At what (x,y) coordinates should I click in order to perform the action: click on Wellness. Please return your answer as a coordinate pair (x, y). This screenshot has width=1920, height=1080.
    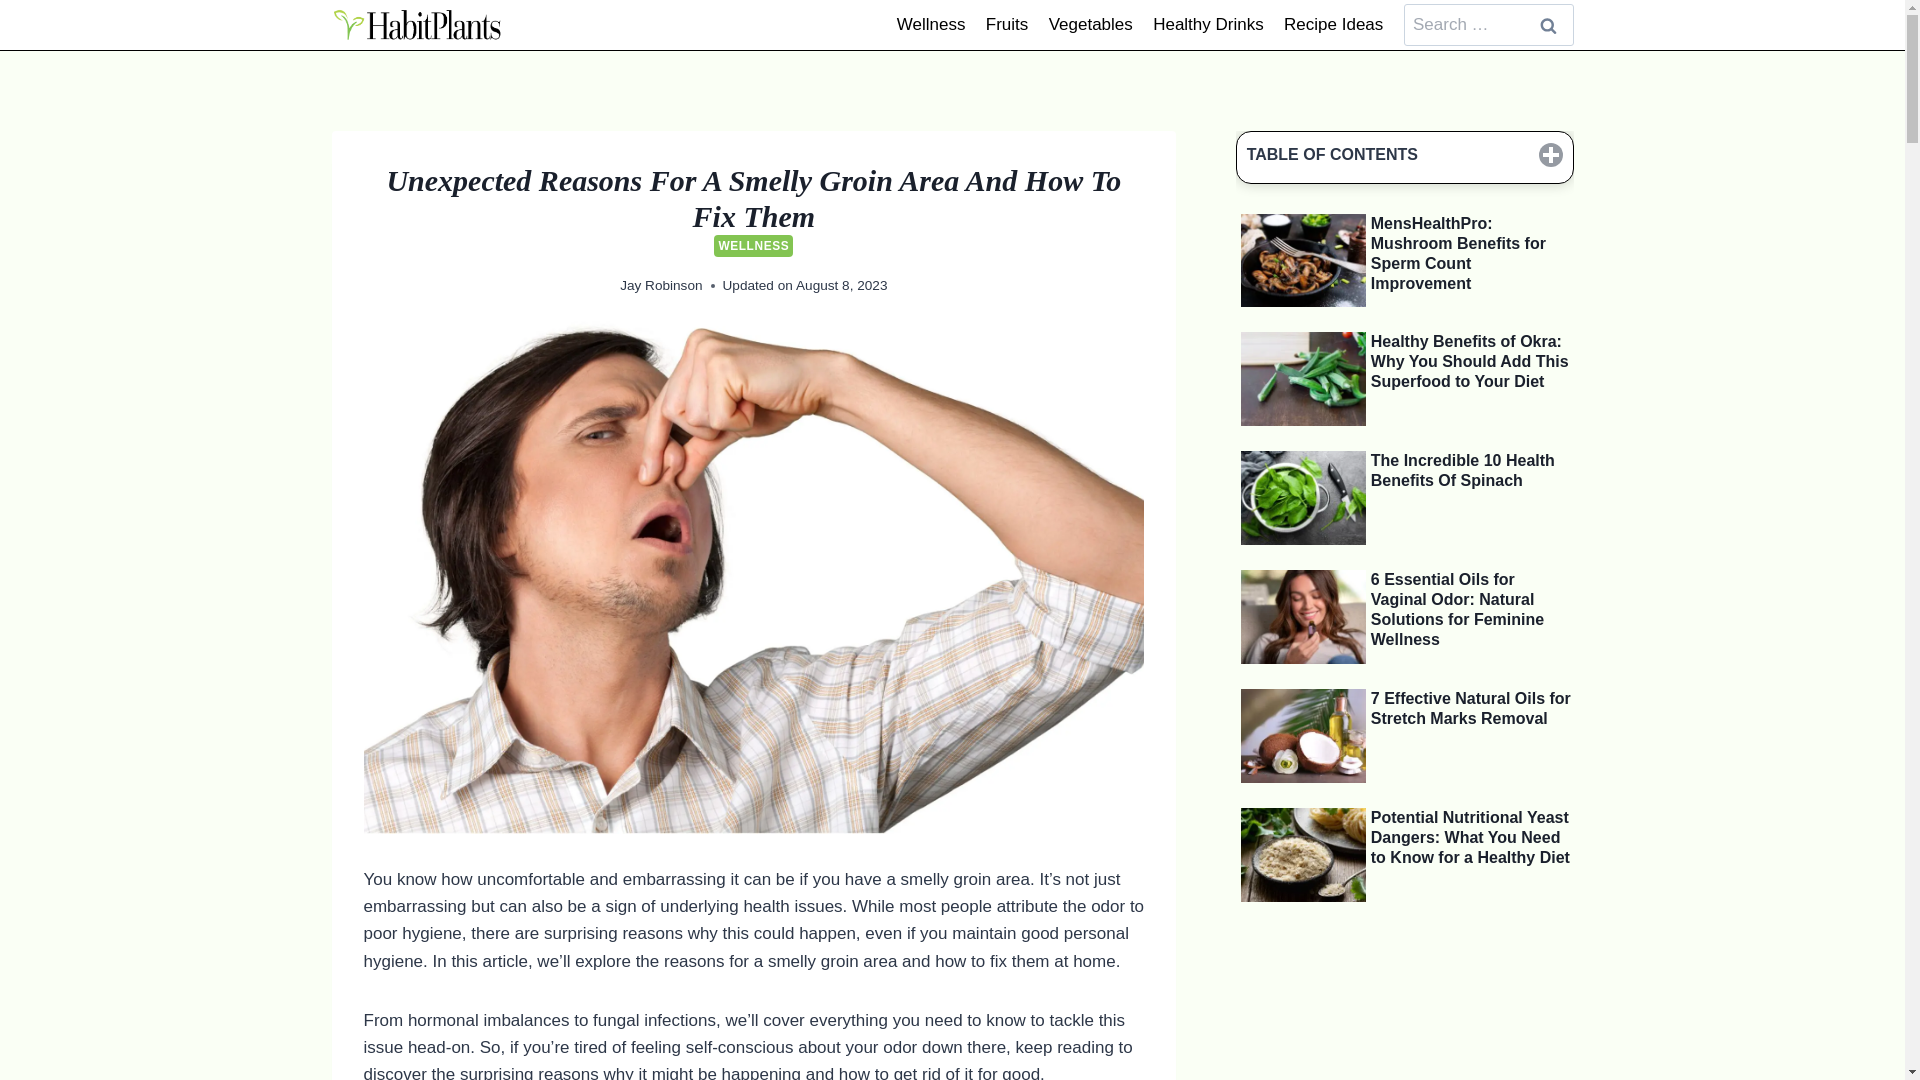
    Looking at the image, I should click on (931, 24).